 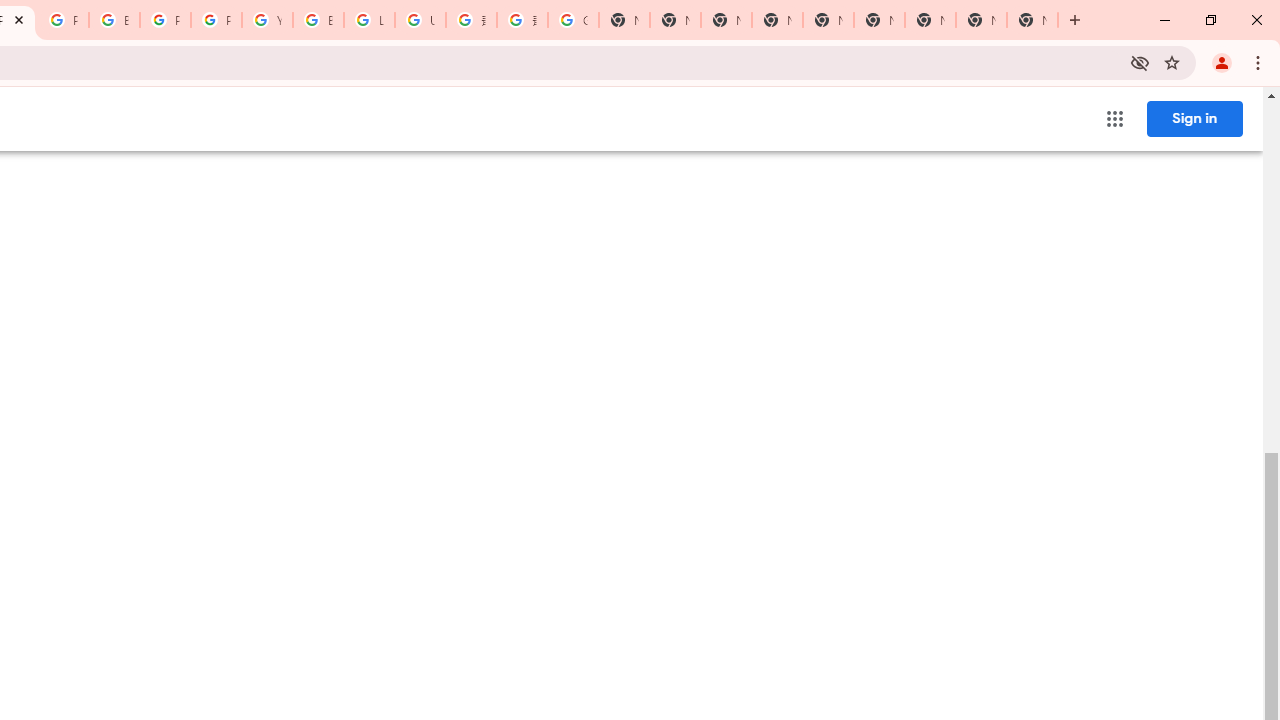 I want to click on New Tab, so click(x=930, y=20).